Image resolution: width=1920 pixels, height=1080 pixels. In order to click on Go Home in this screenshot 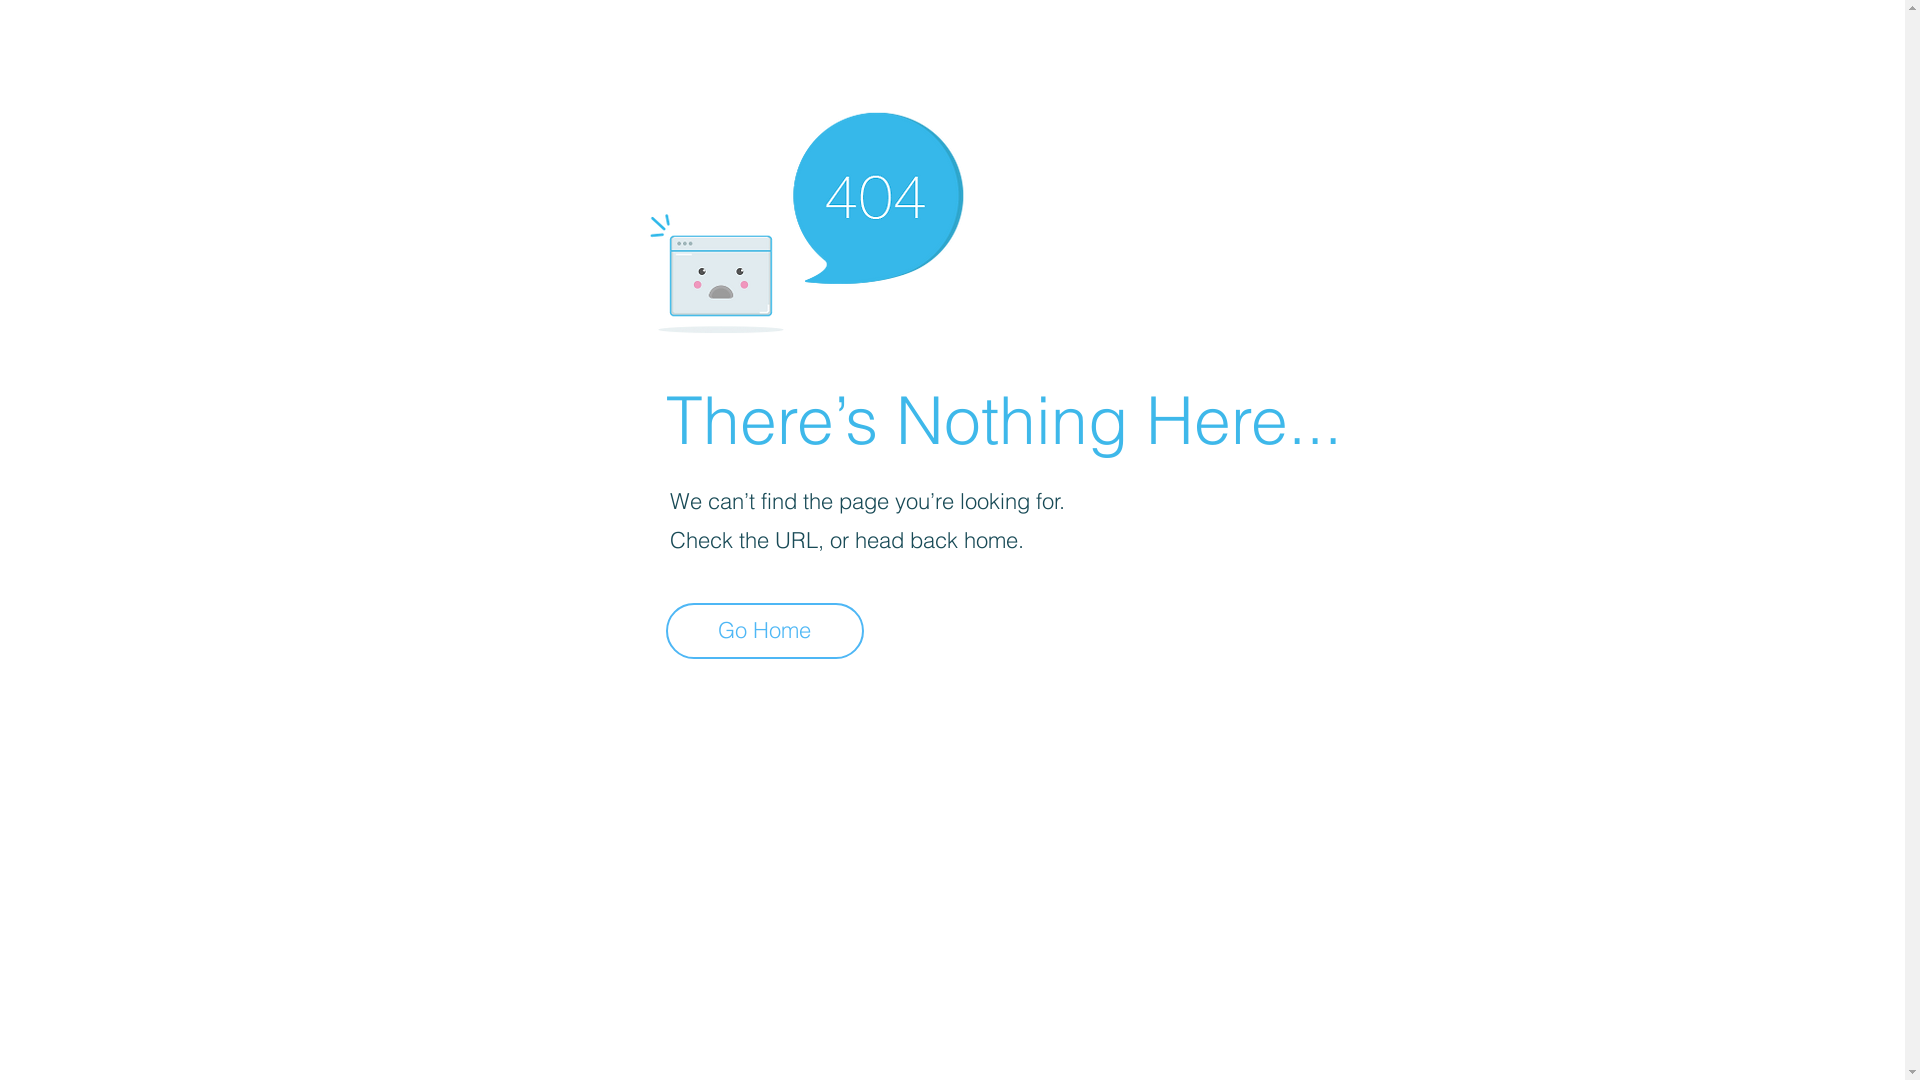, I will do `click(765, 631)`.